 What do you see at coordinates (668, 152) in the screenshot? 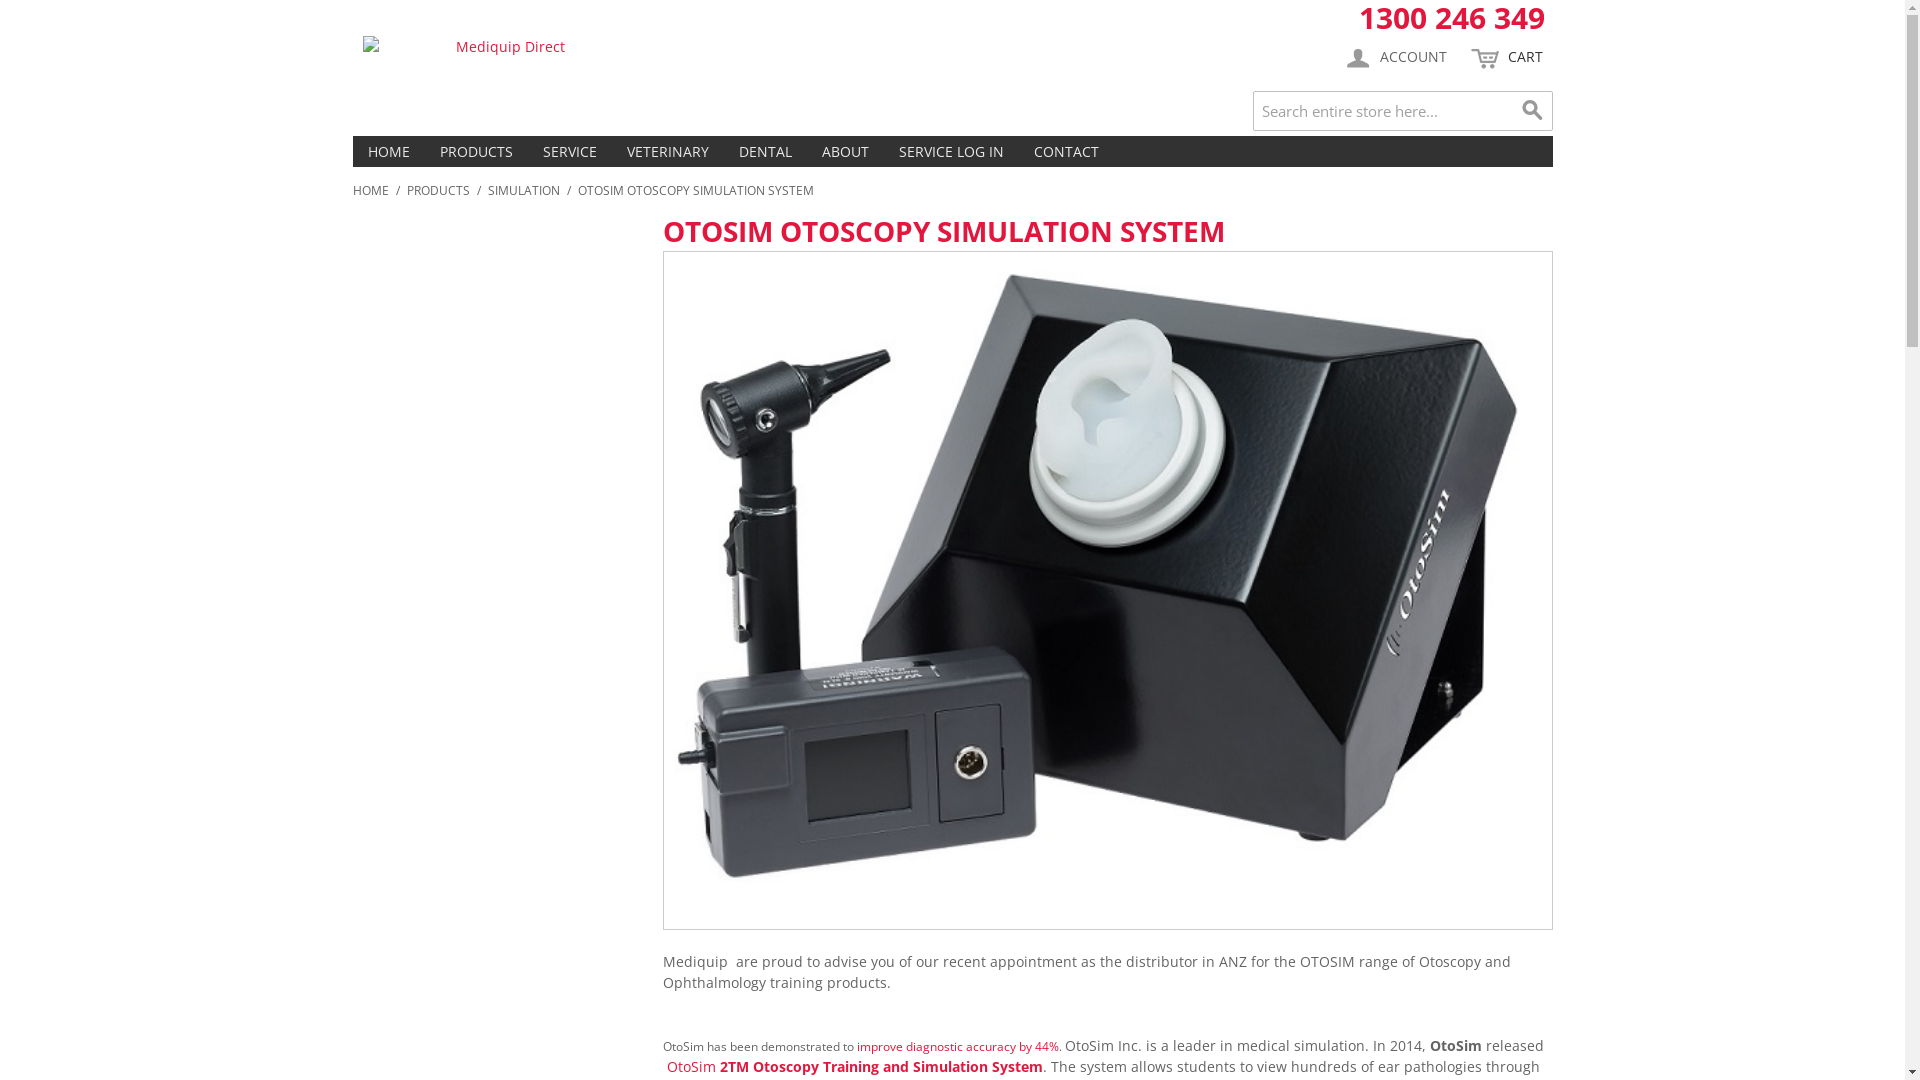
I see `VETERINARY` at bounding box center [668, 152].